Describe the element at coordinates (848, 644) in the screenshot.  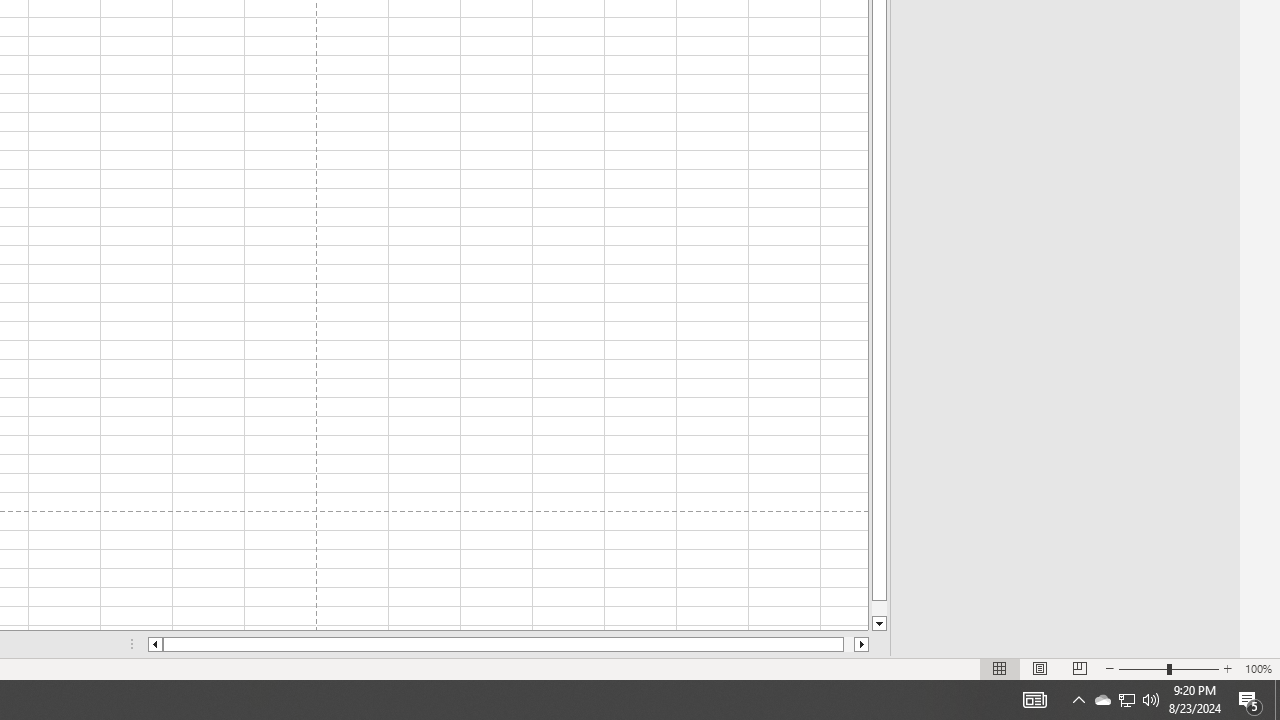
I see `Column right` at that location.